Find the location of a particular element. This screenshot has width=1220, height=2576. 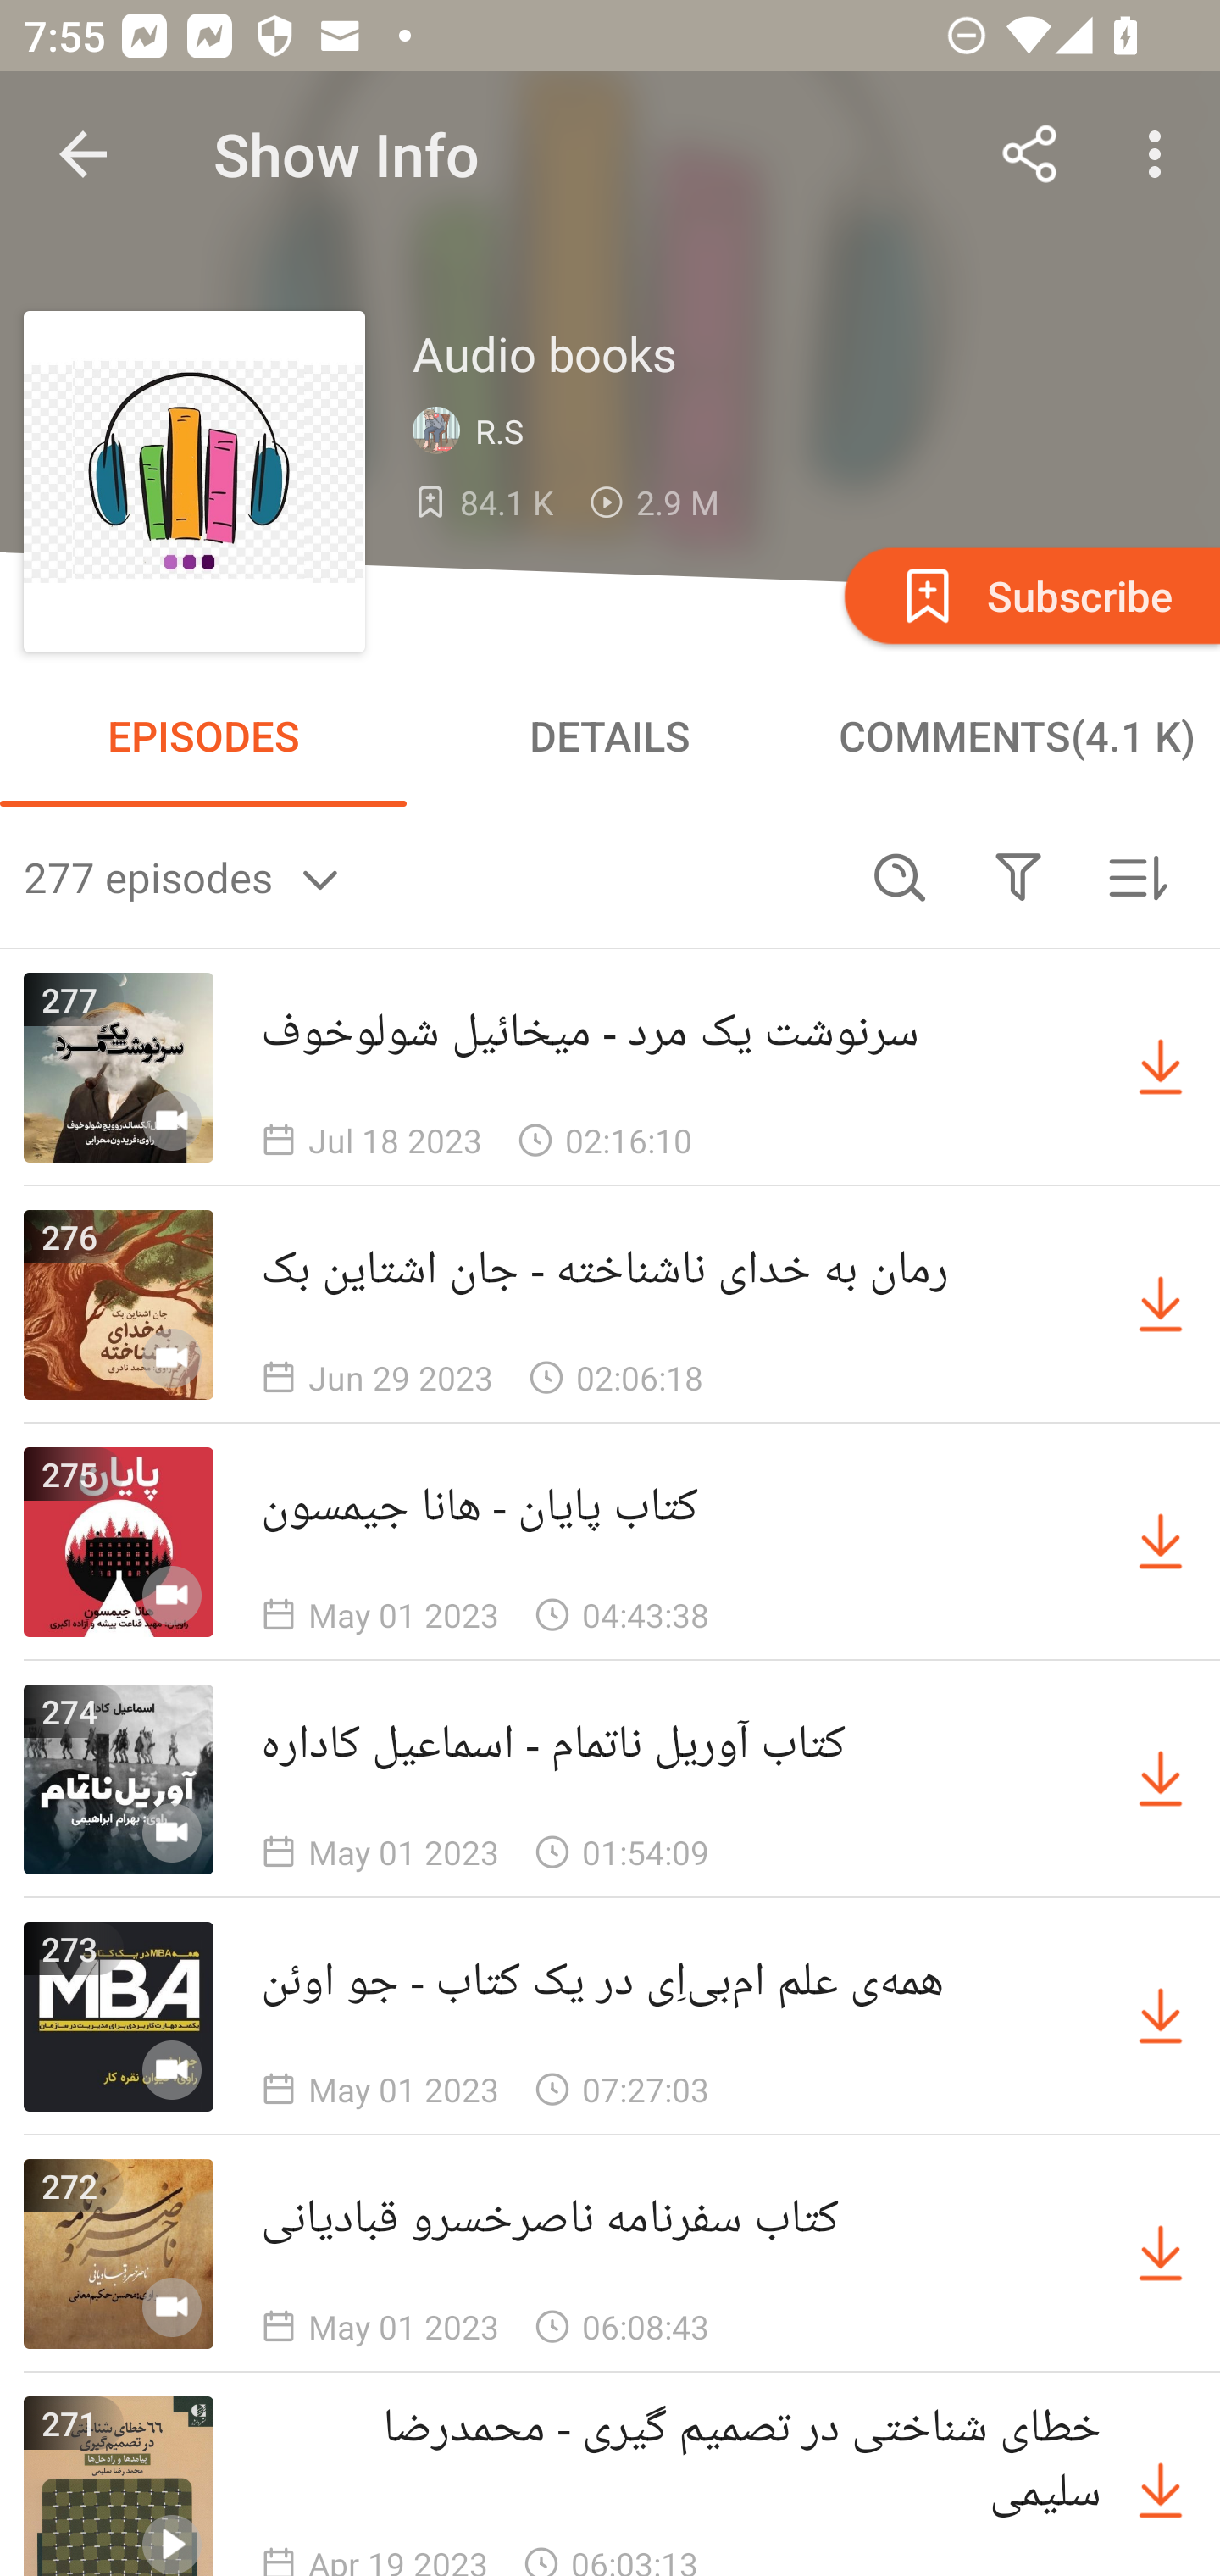

Download is located at coordinates (1161, 1779).